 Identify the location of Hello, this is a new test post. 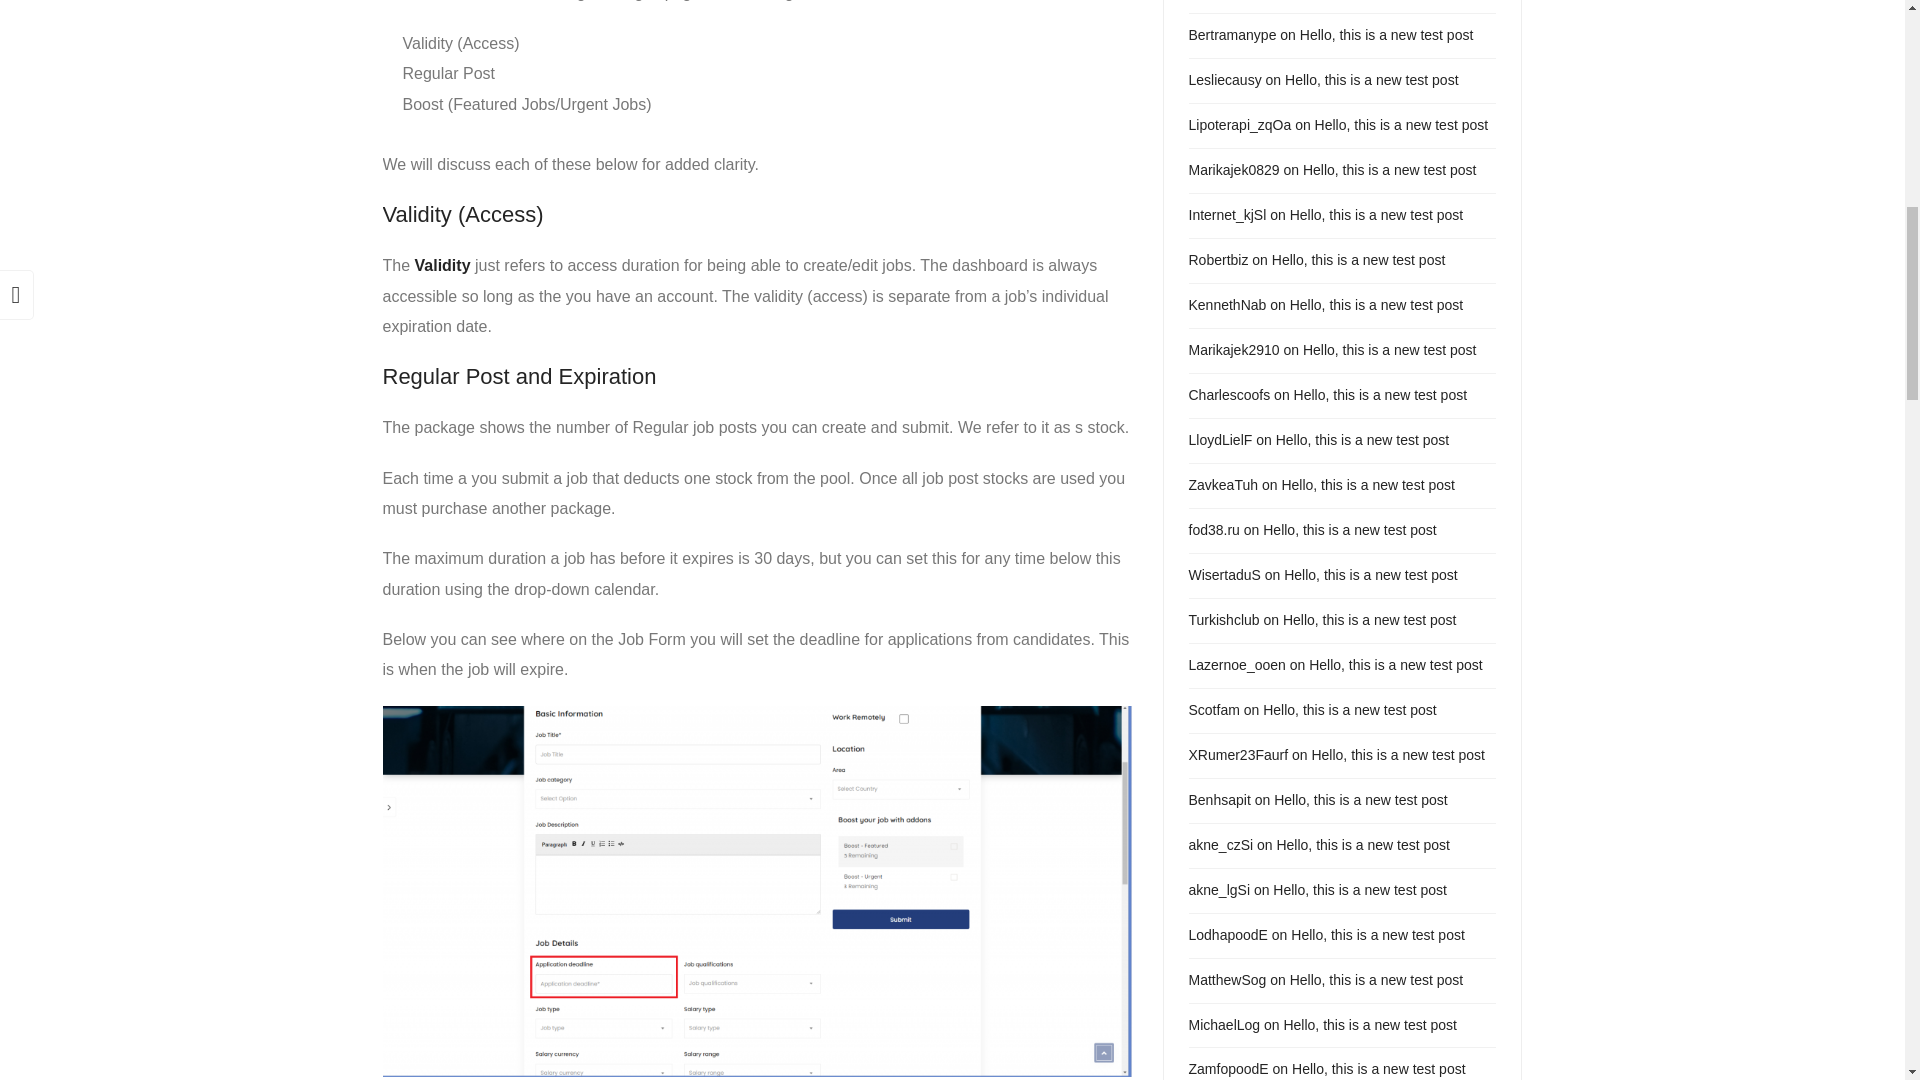
(1402, 124).